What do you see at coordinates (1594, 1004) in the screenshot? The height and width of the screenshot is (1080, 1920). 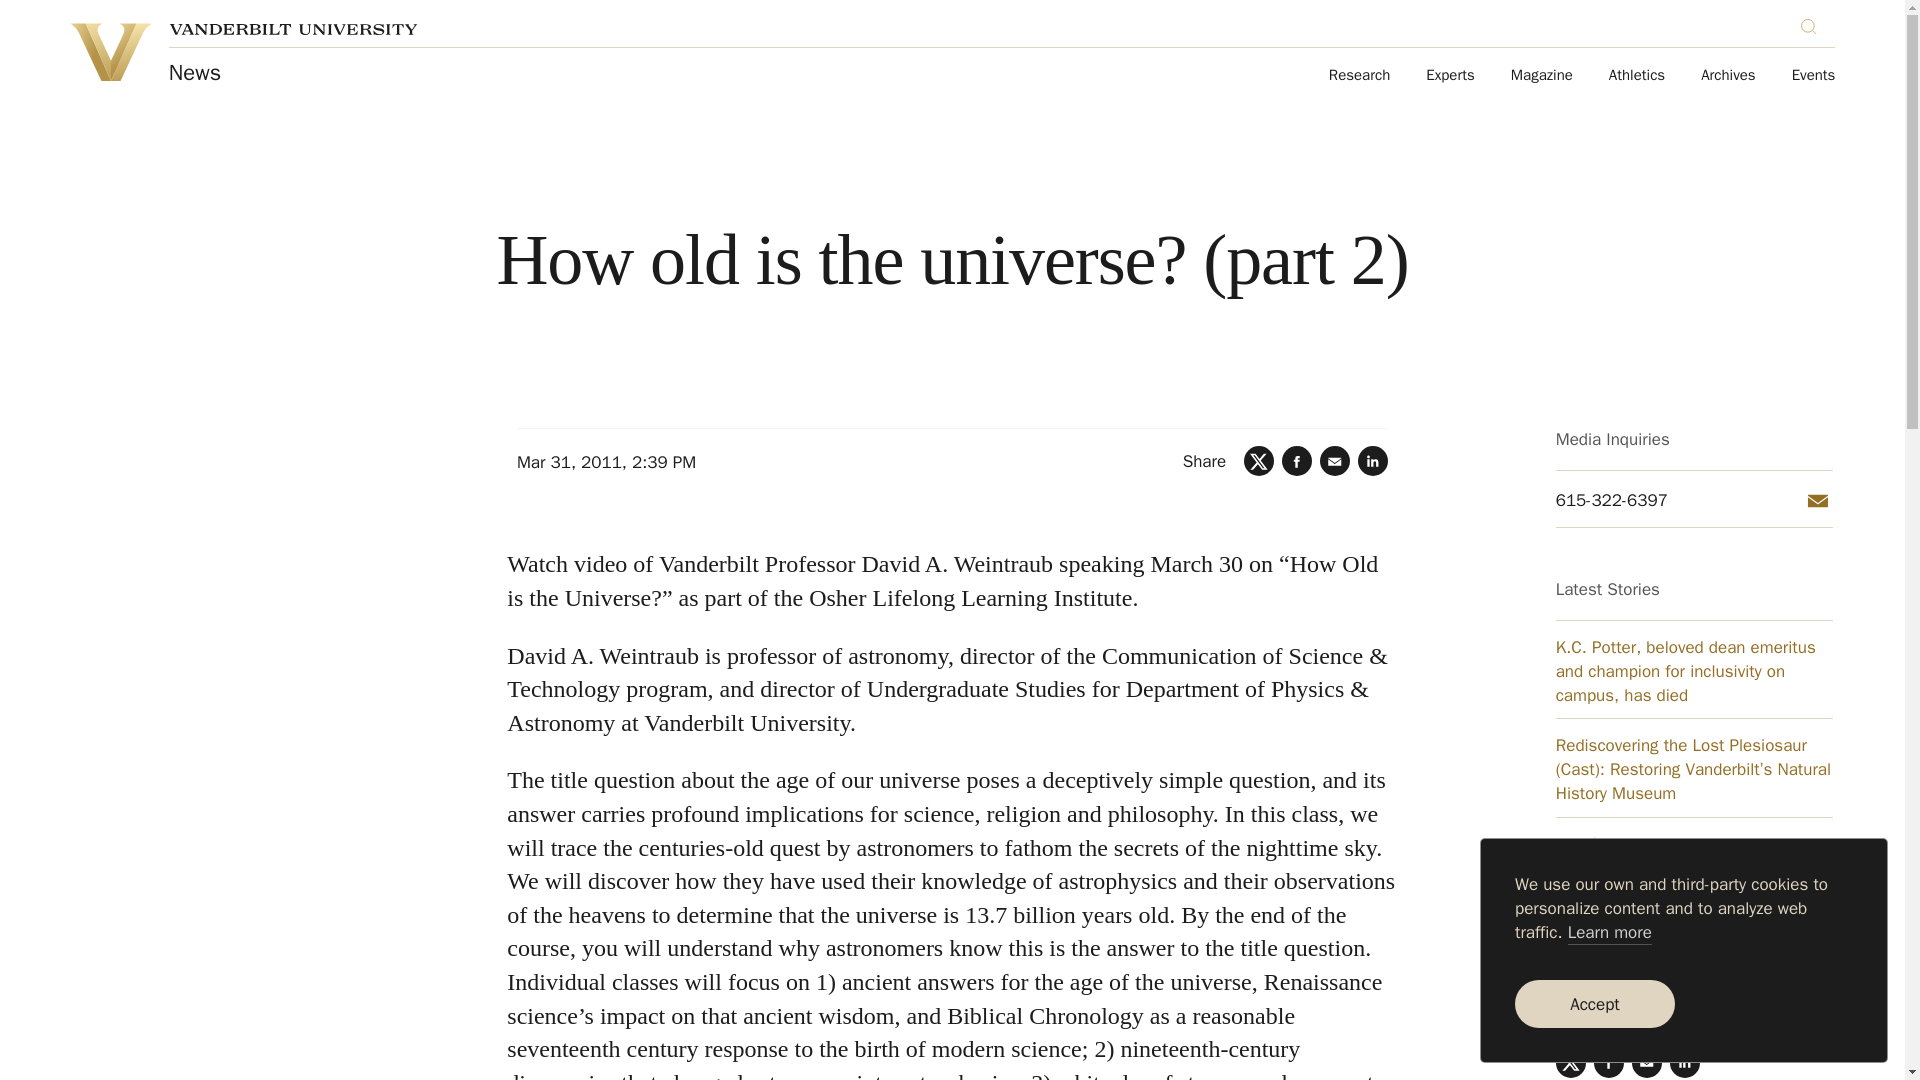 I see `Accept` at bounding box center [1594, 1004].